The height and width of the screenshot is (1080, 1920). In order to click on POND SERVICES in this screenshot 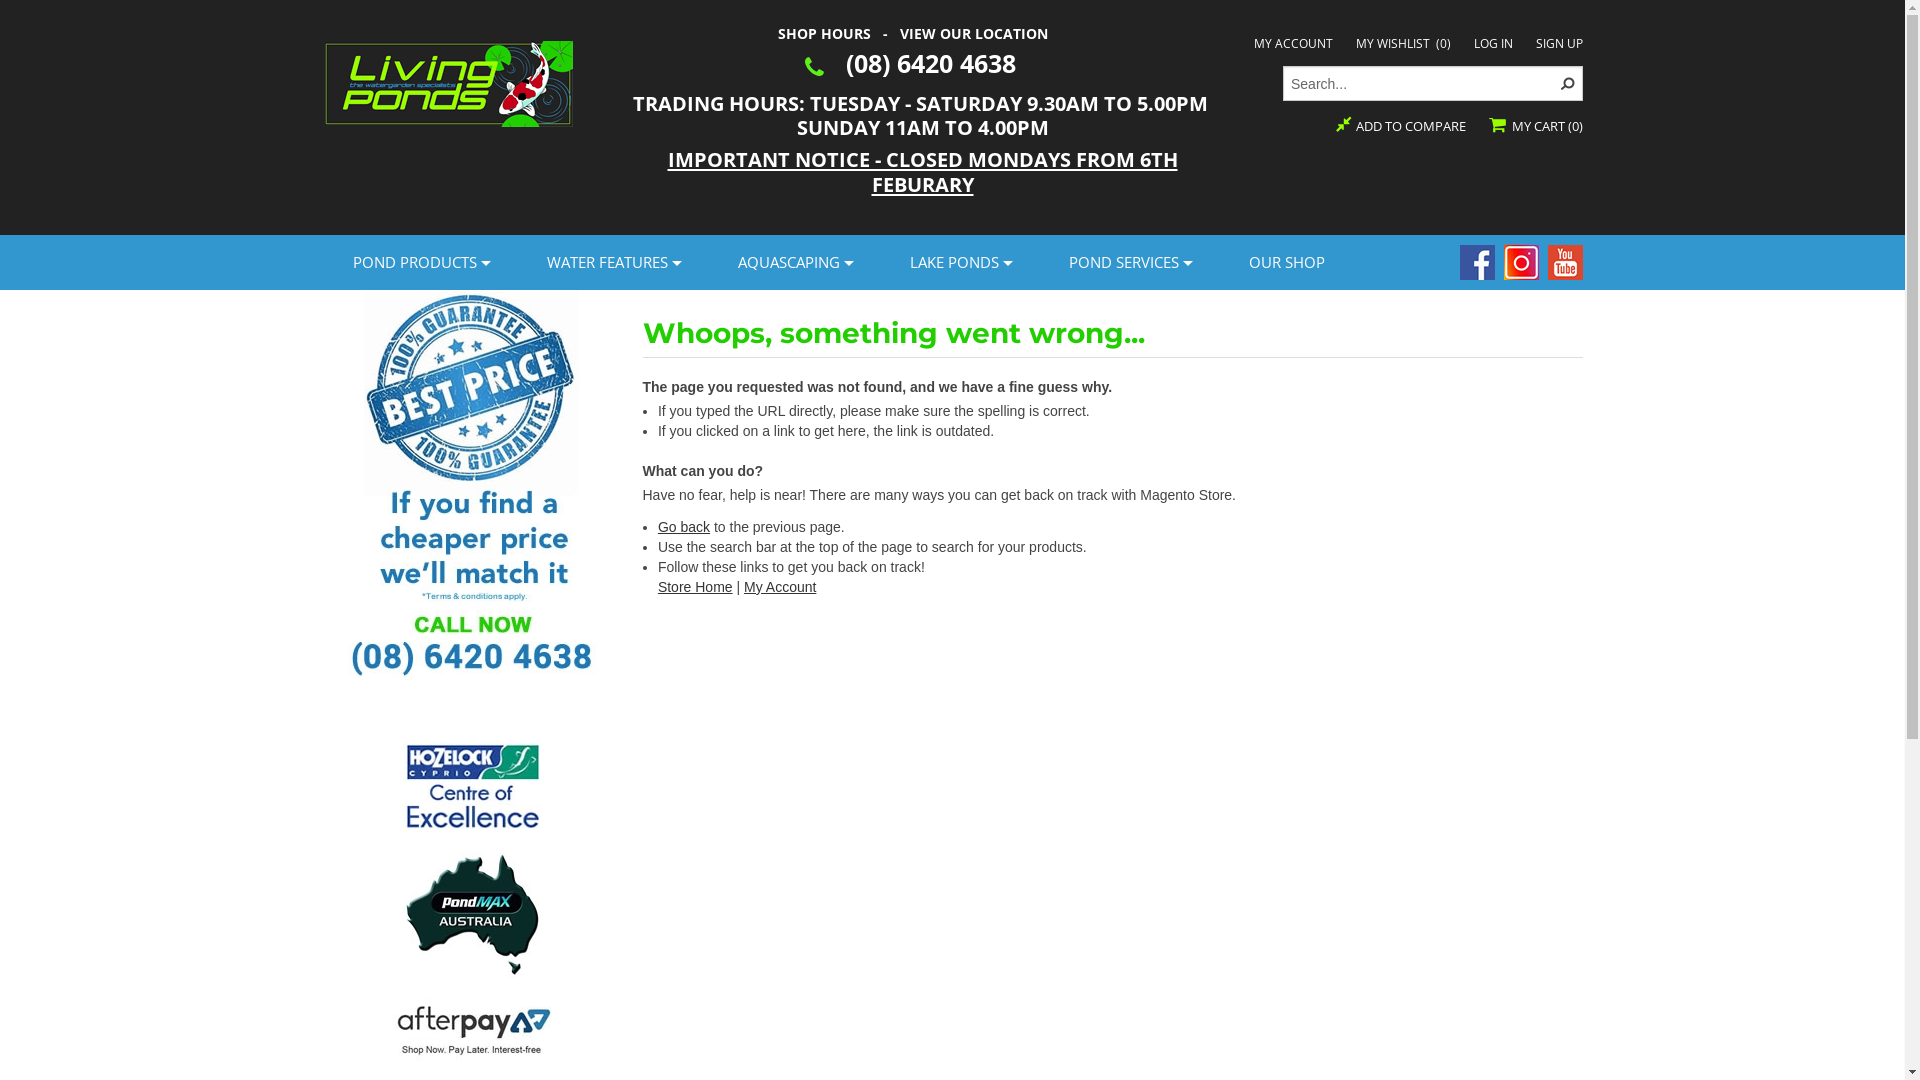, I will do `click(1128, 262)`.